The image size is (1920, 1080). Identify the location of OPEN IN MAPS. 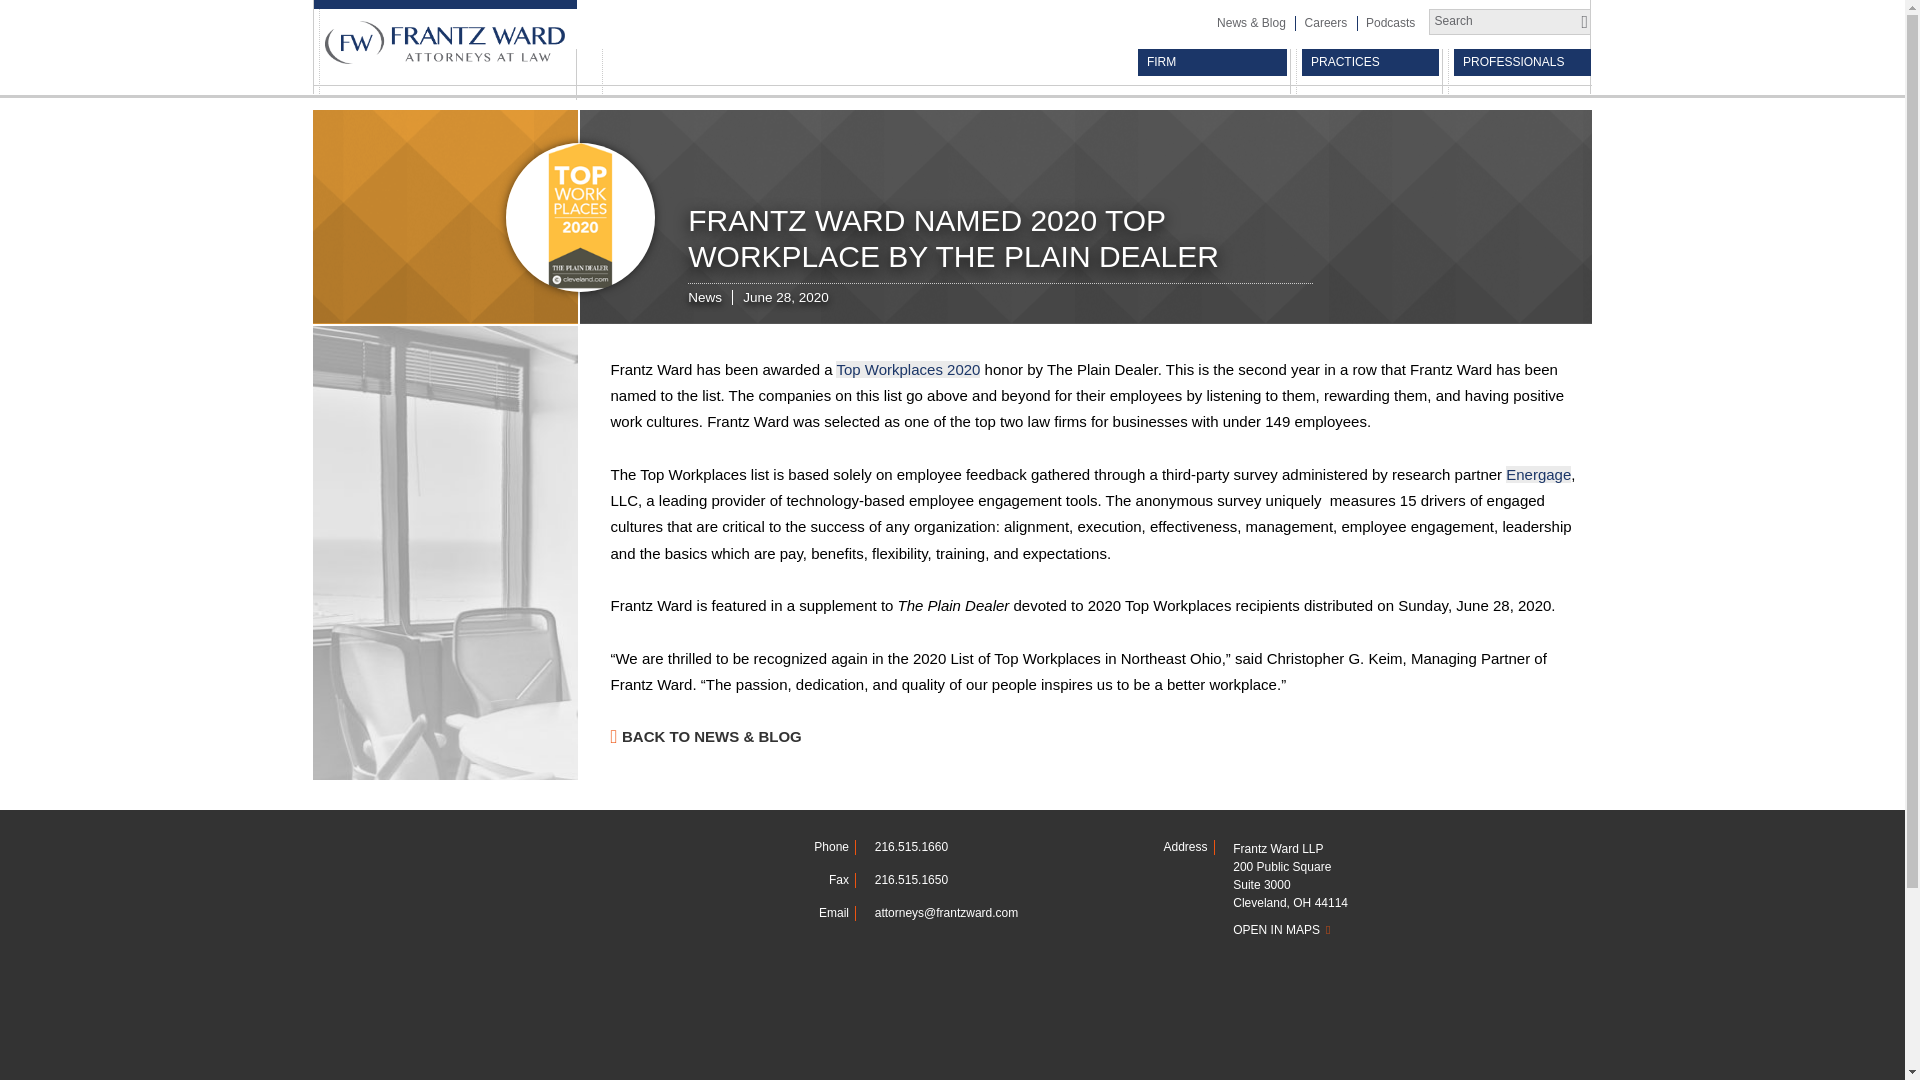
(1332, 930).